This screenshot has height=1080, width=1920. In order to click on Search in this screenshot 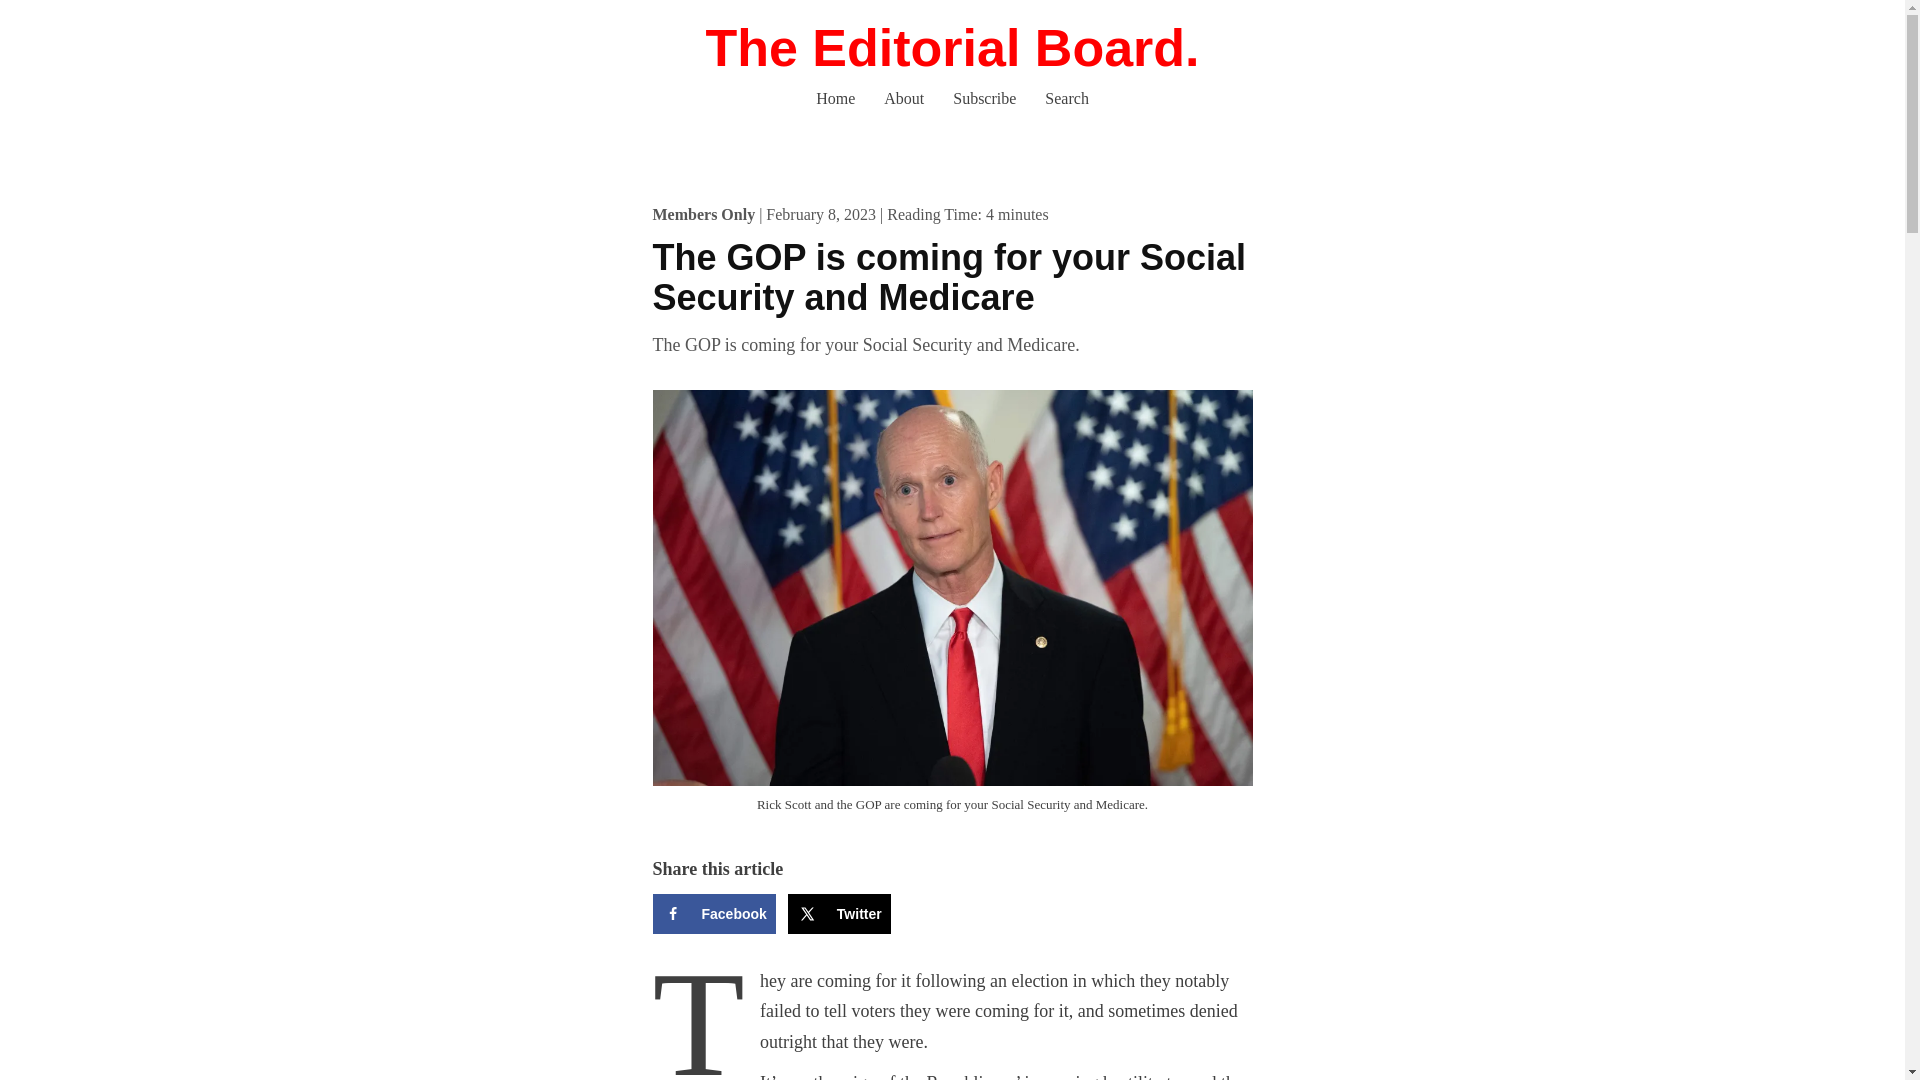, I will do `click(1066, 98)`.